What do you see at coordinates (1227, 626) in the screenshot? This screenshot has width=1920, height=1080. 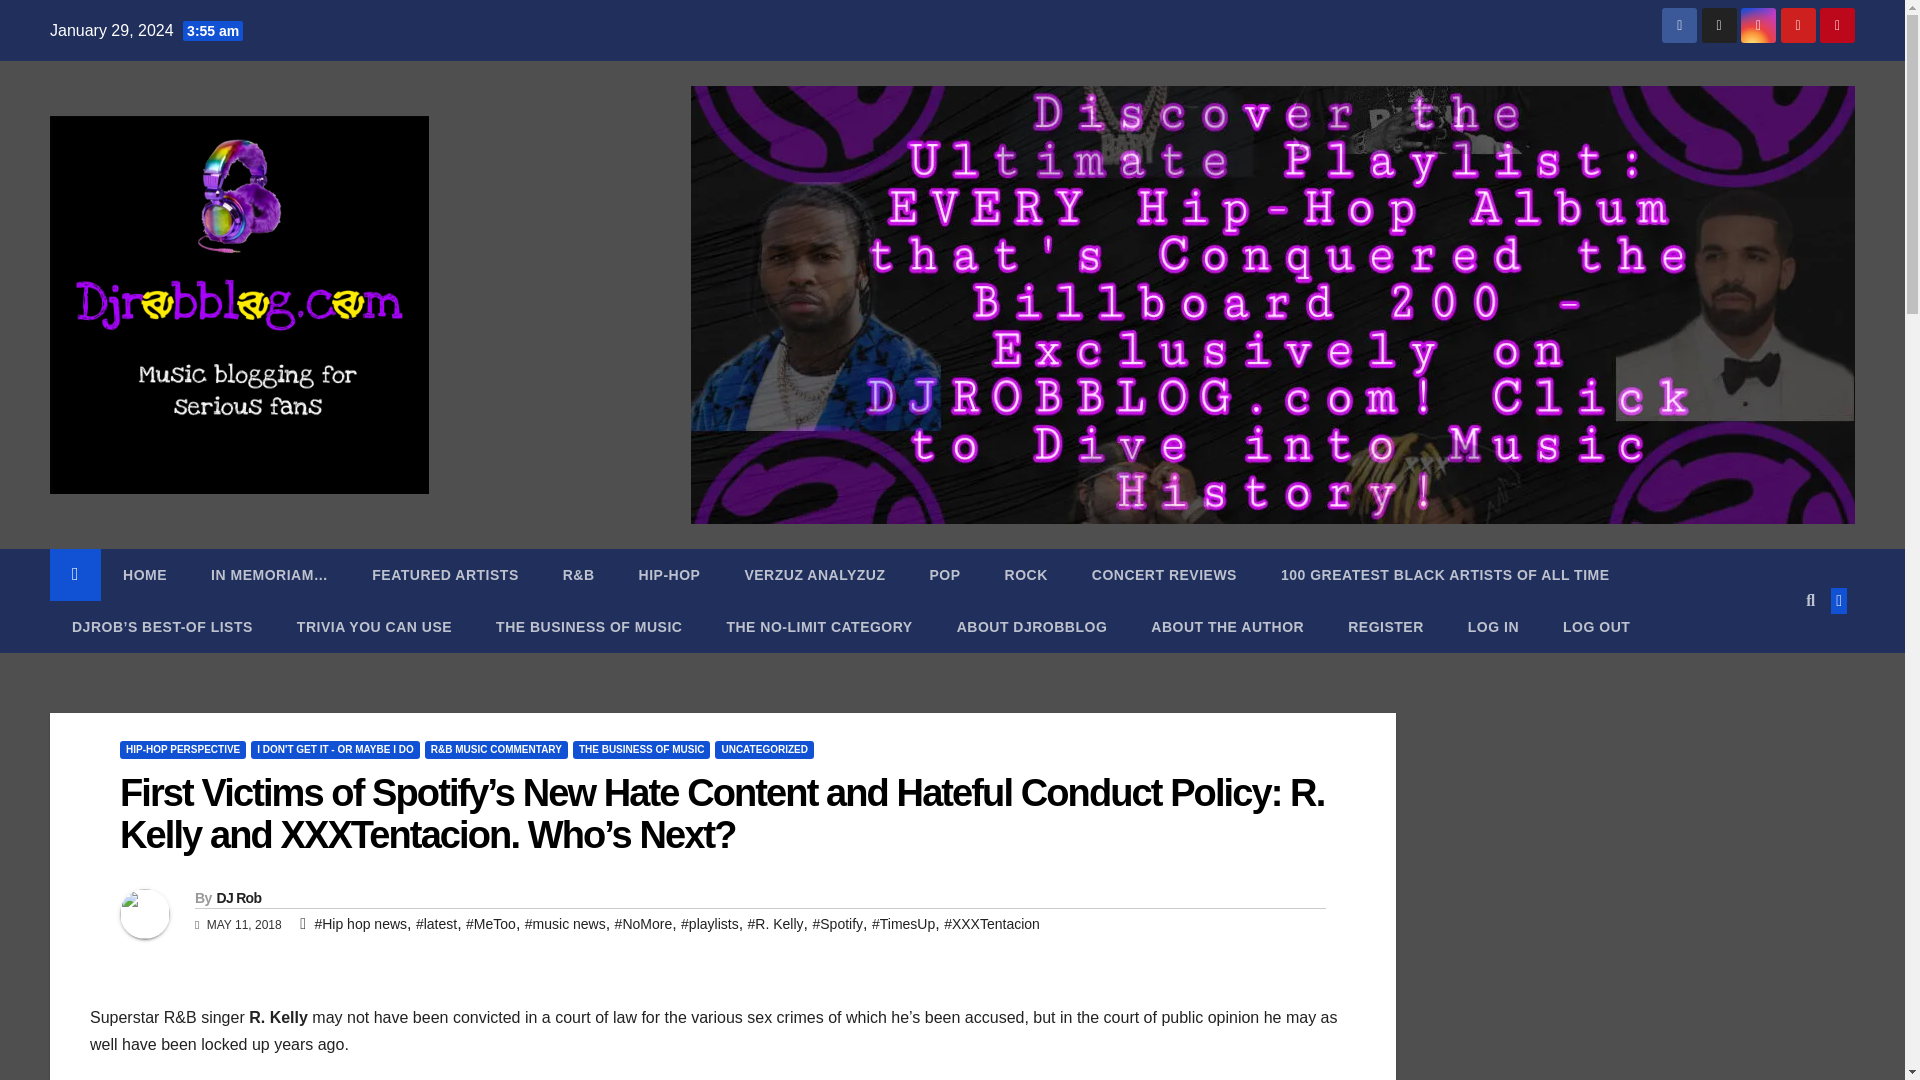 I see `ABOUT THE AUTHOR` at bounding box center [1227, 626].